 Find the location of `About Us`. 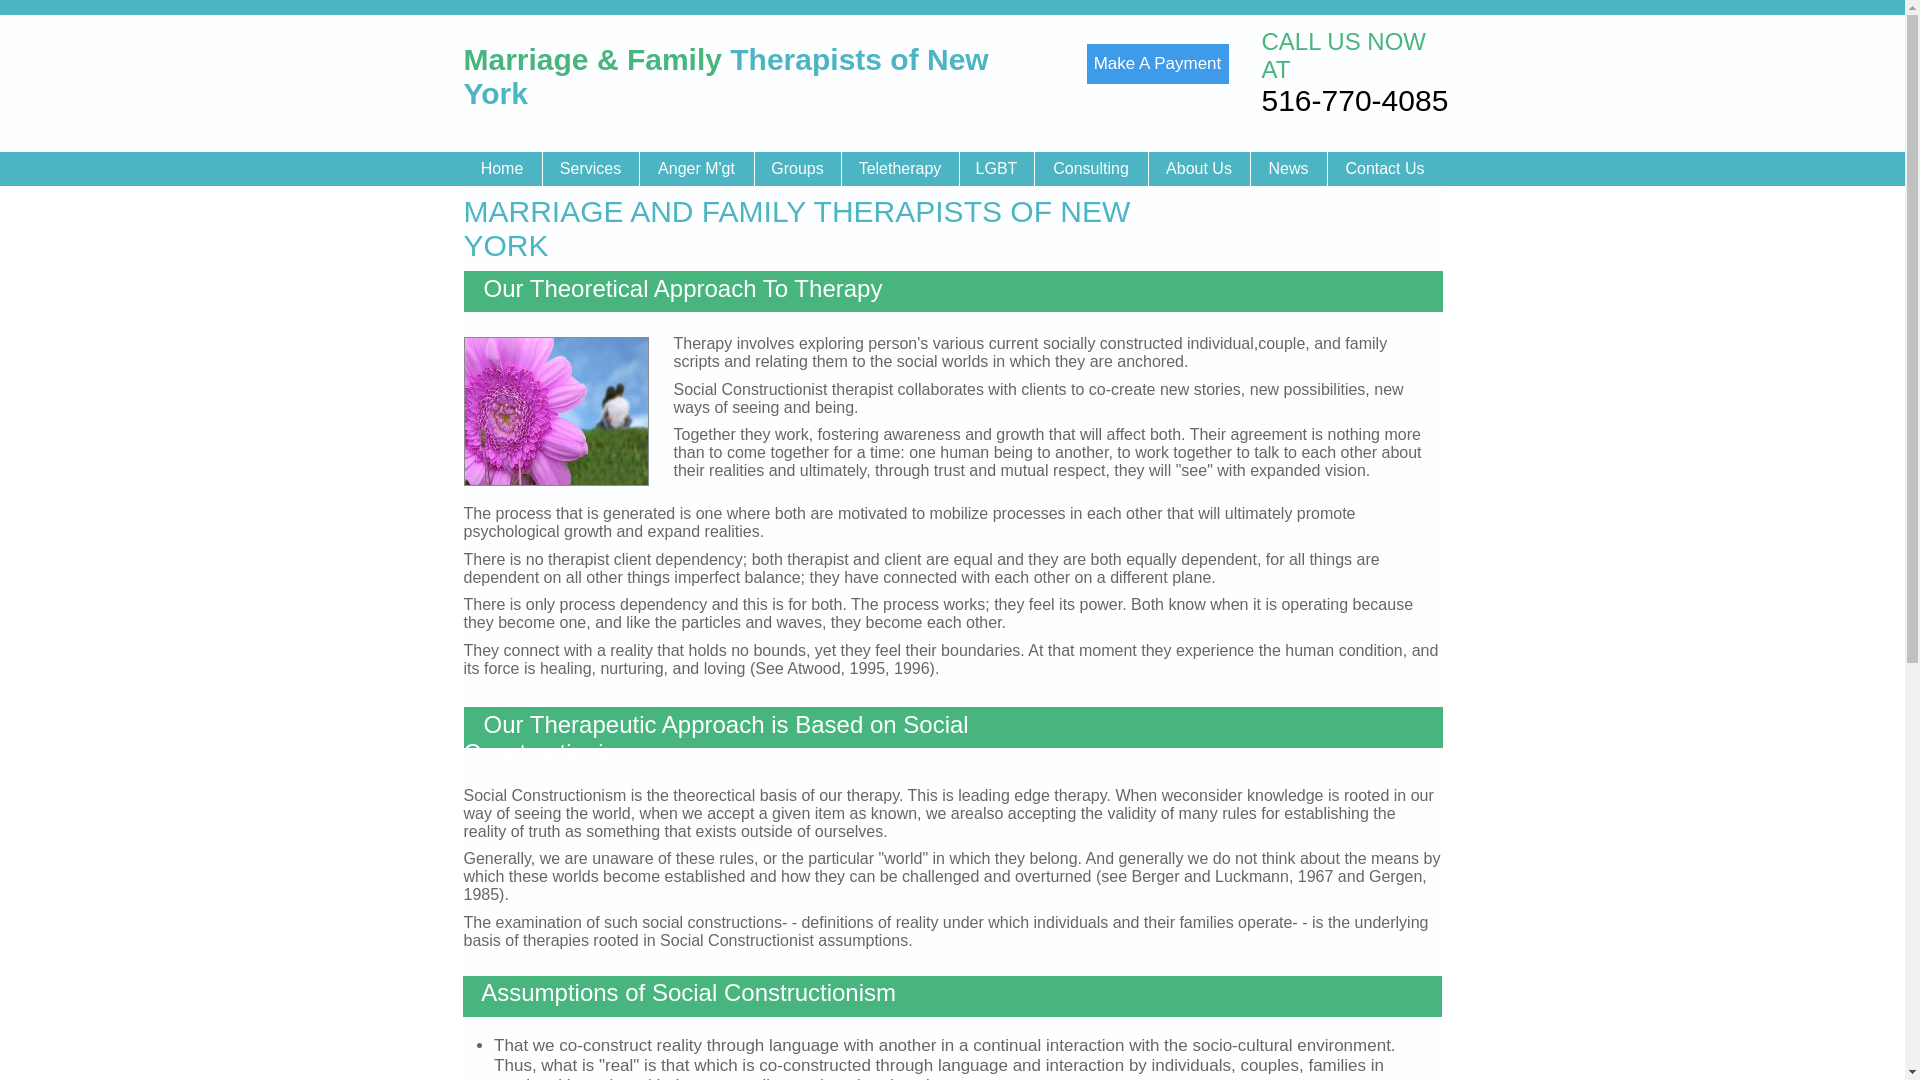

About Us is located at coordinates (1198, 168).